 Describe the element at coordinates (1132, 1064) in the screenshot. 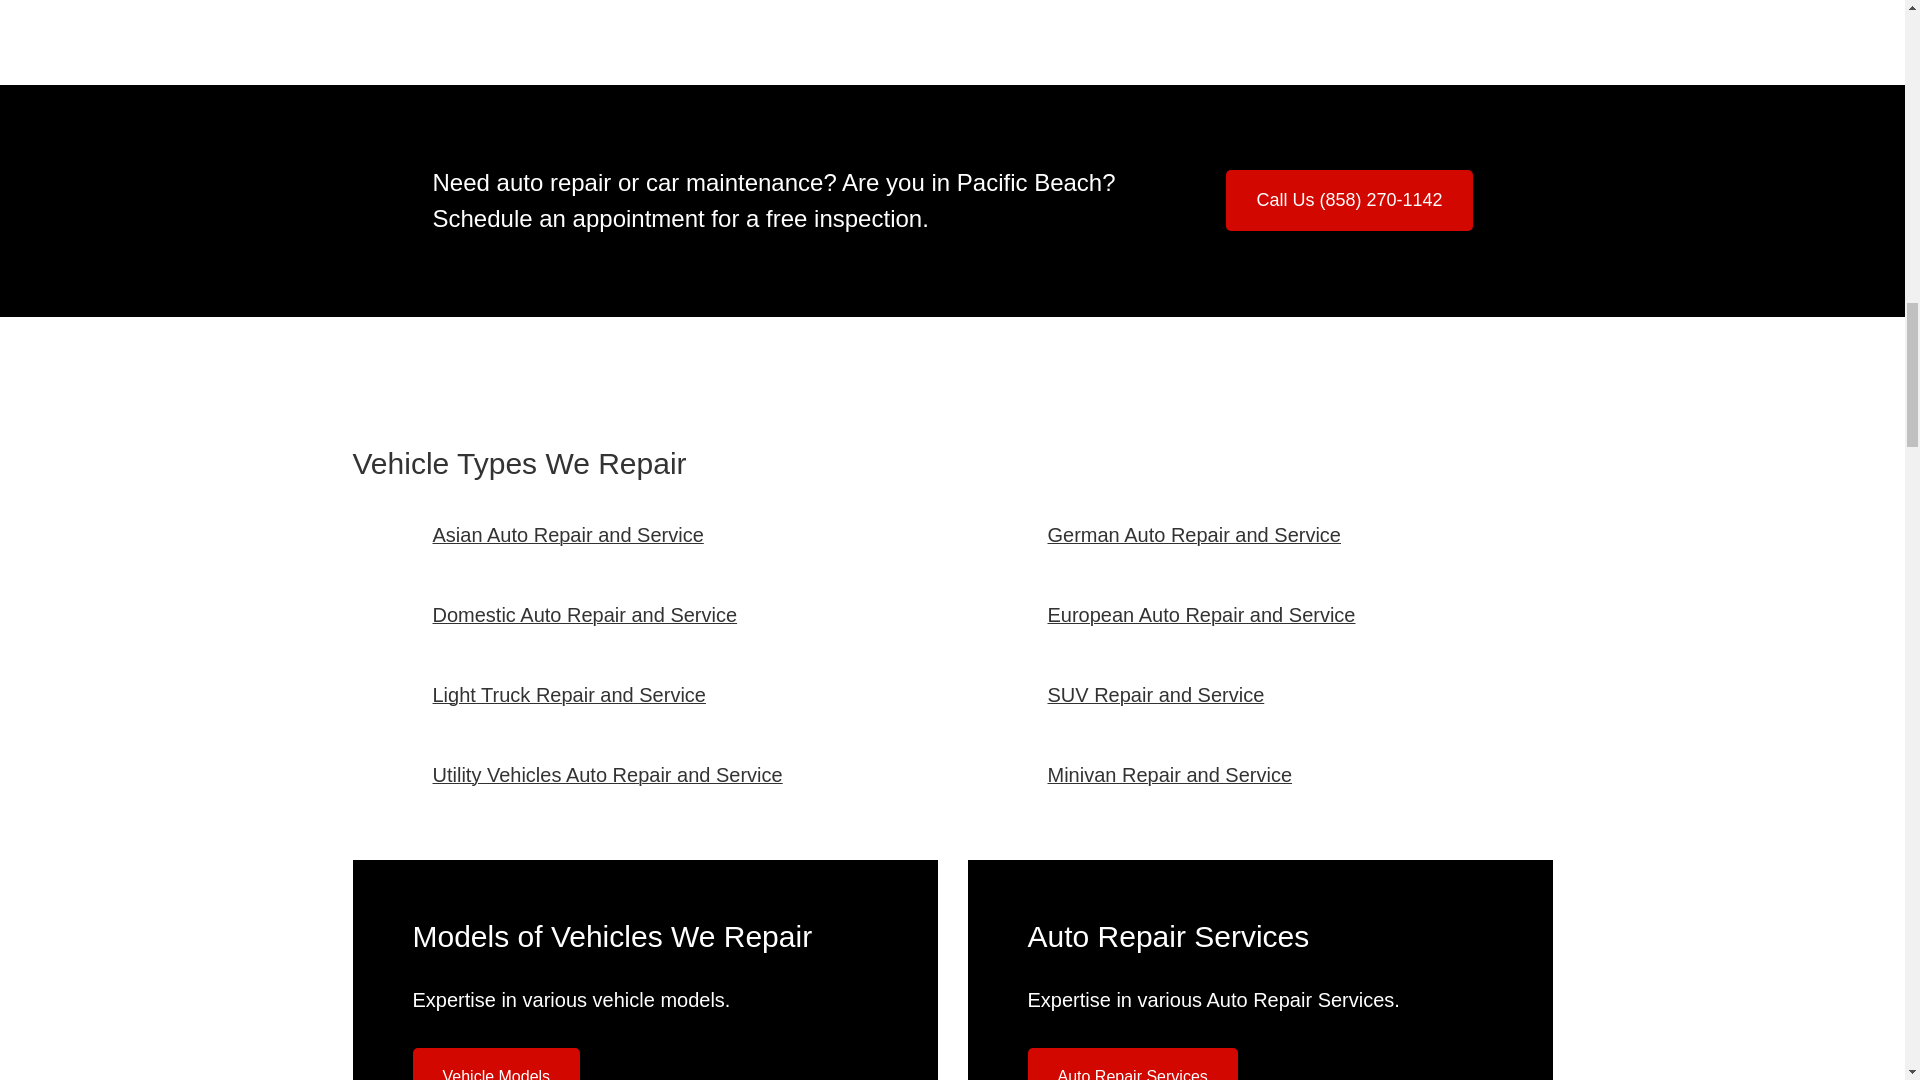

I see `Auto Repair Services` at that location.